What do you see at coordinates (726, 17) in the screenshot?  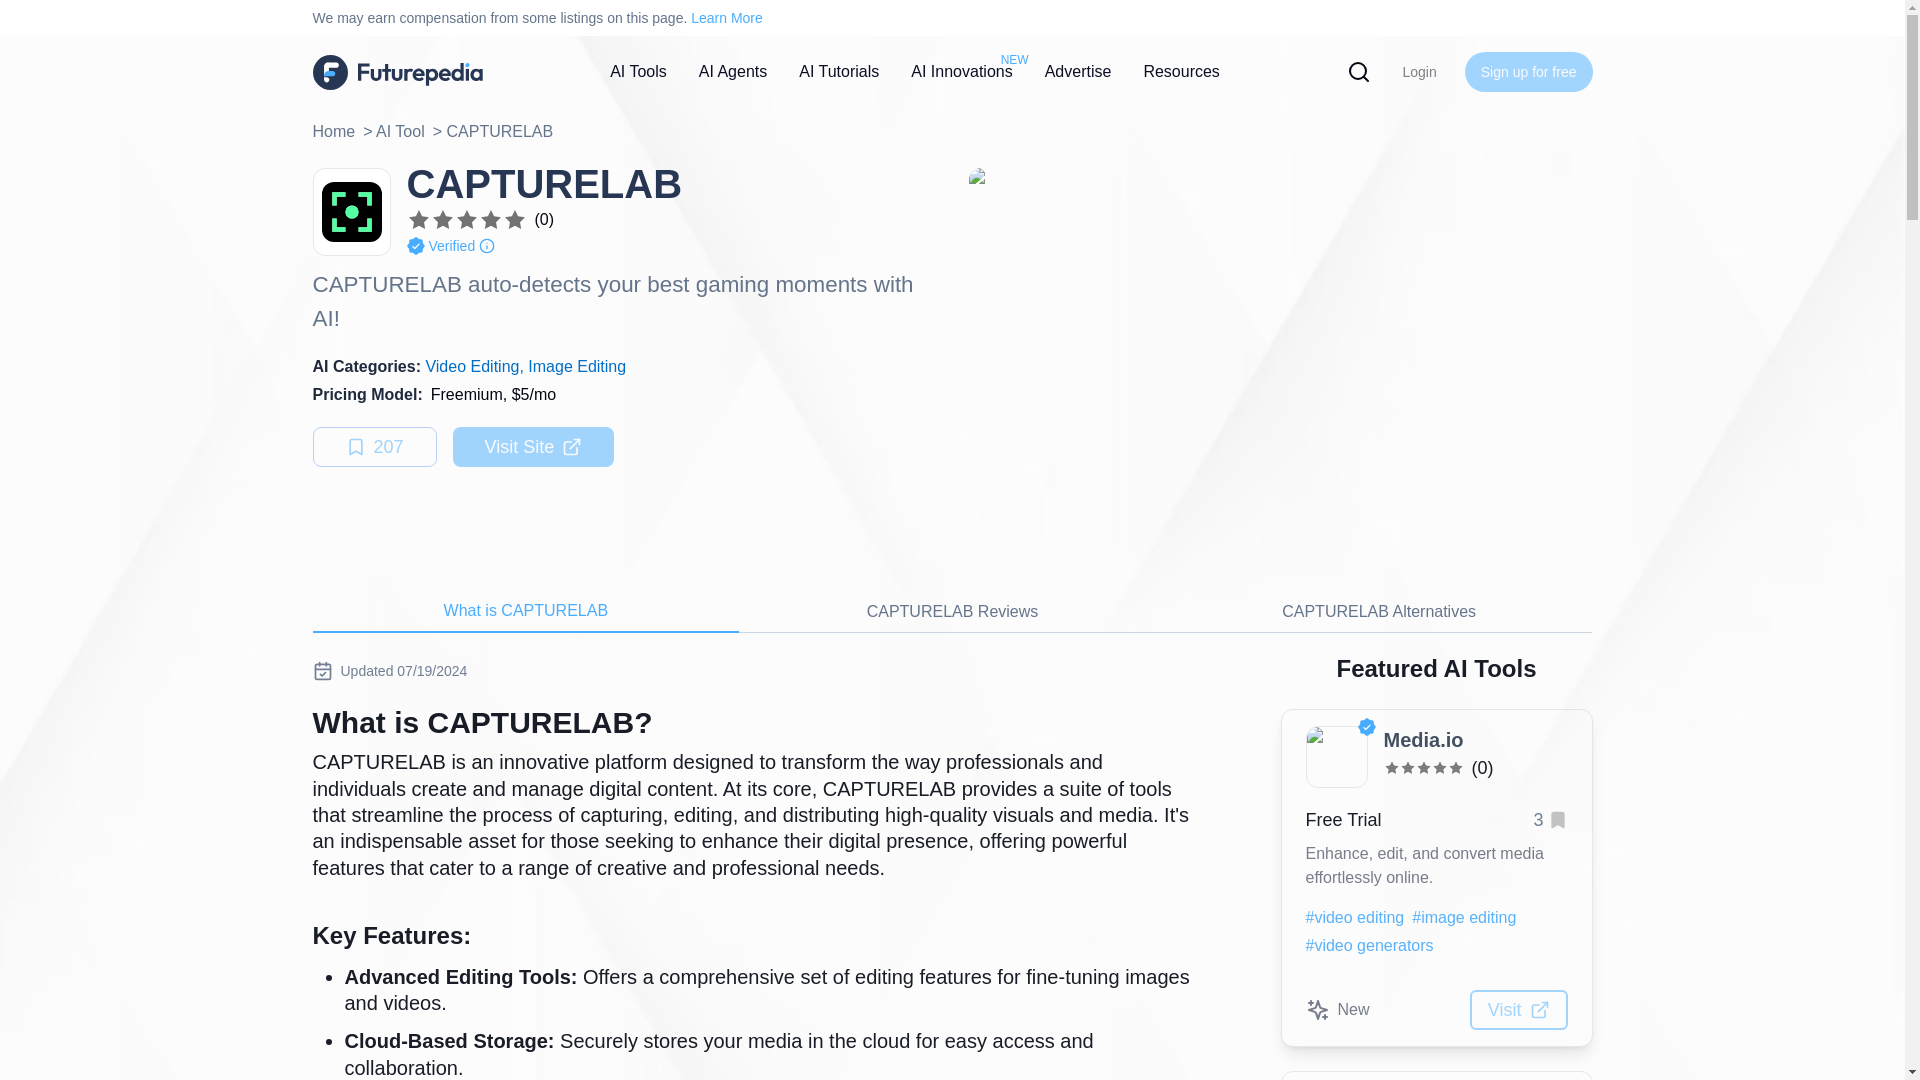 I see `Learn More` at bounding box center [726, 17].